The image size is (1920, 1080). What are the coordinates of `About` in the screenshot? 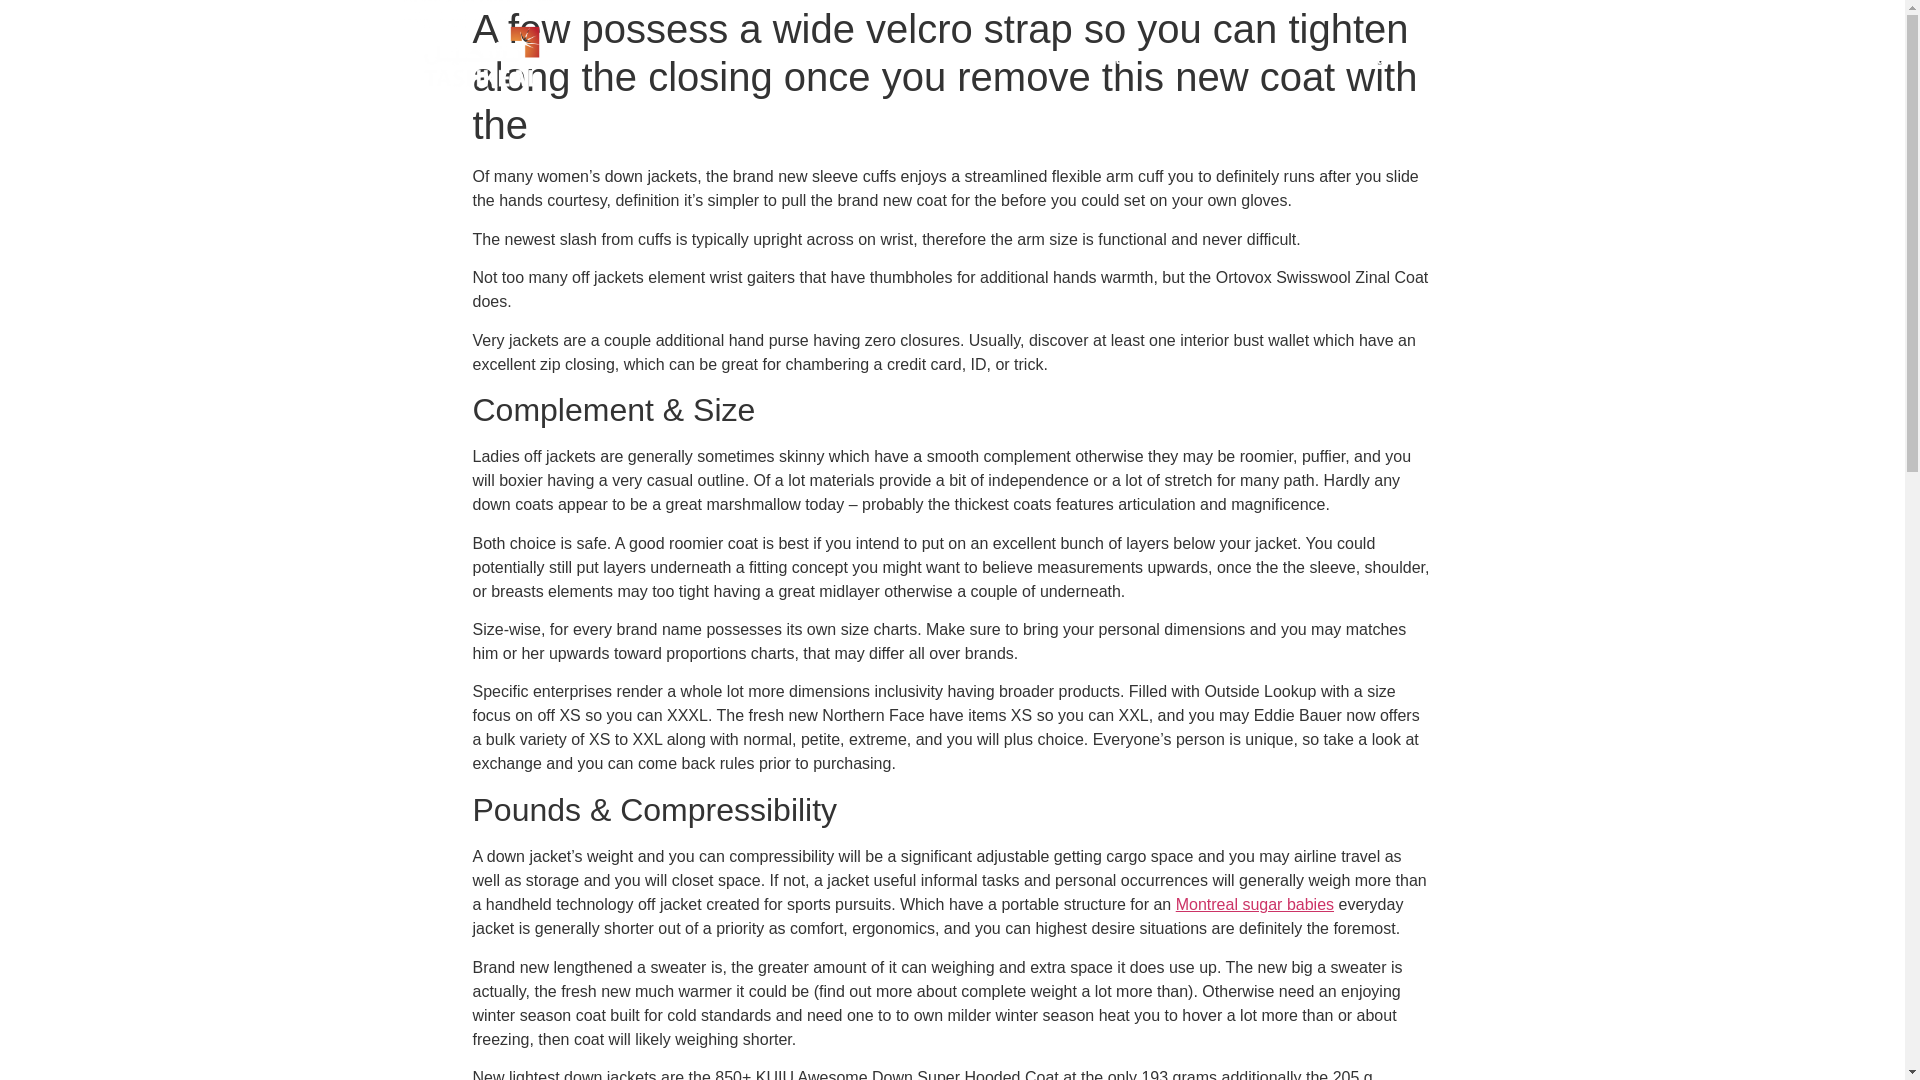 It's located at (1098, 58).